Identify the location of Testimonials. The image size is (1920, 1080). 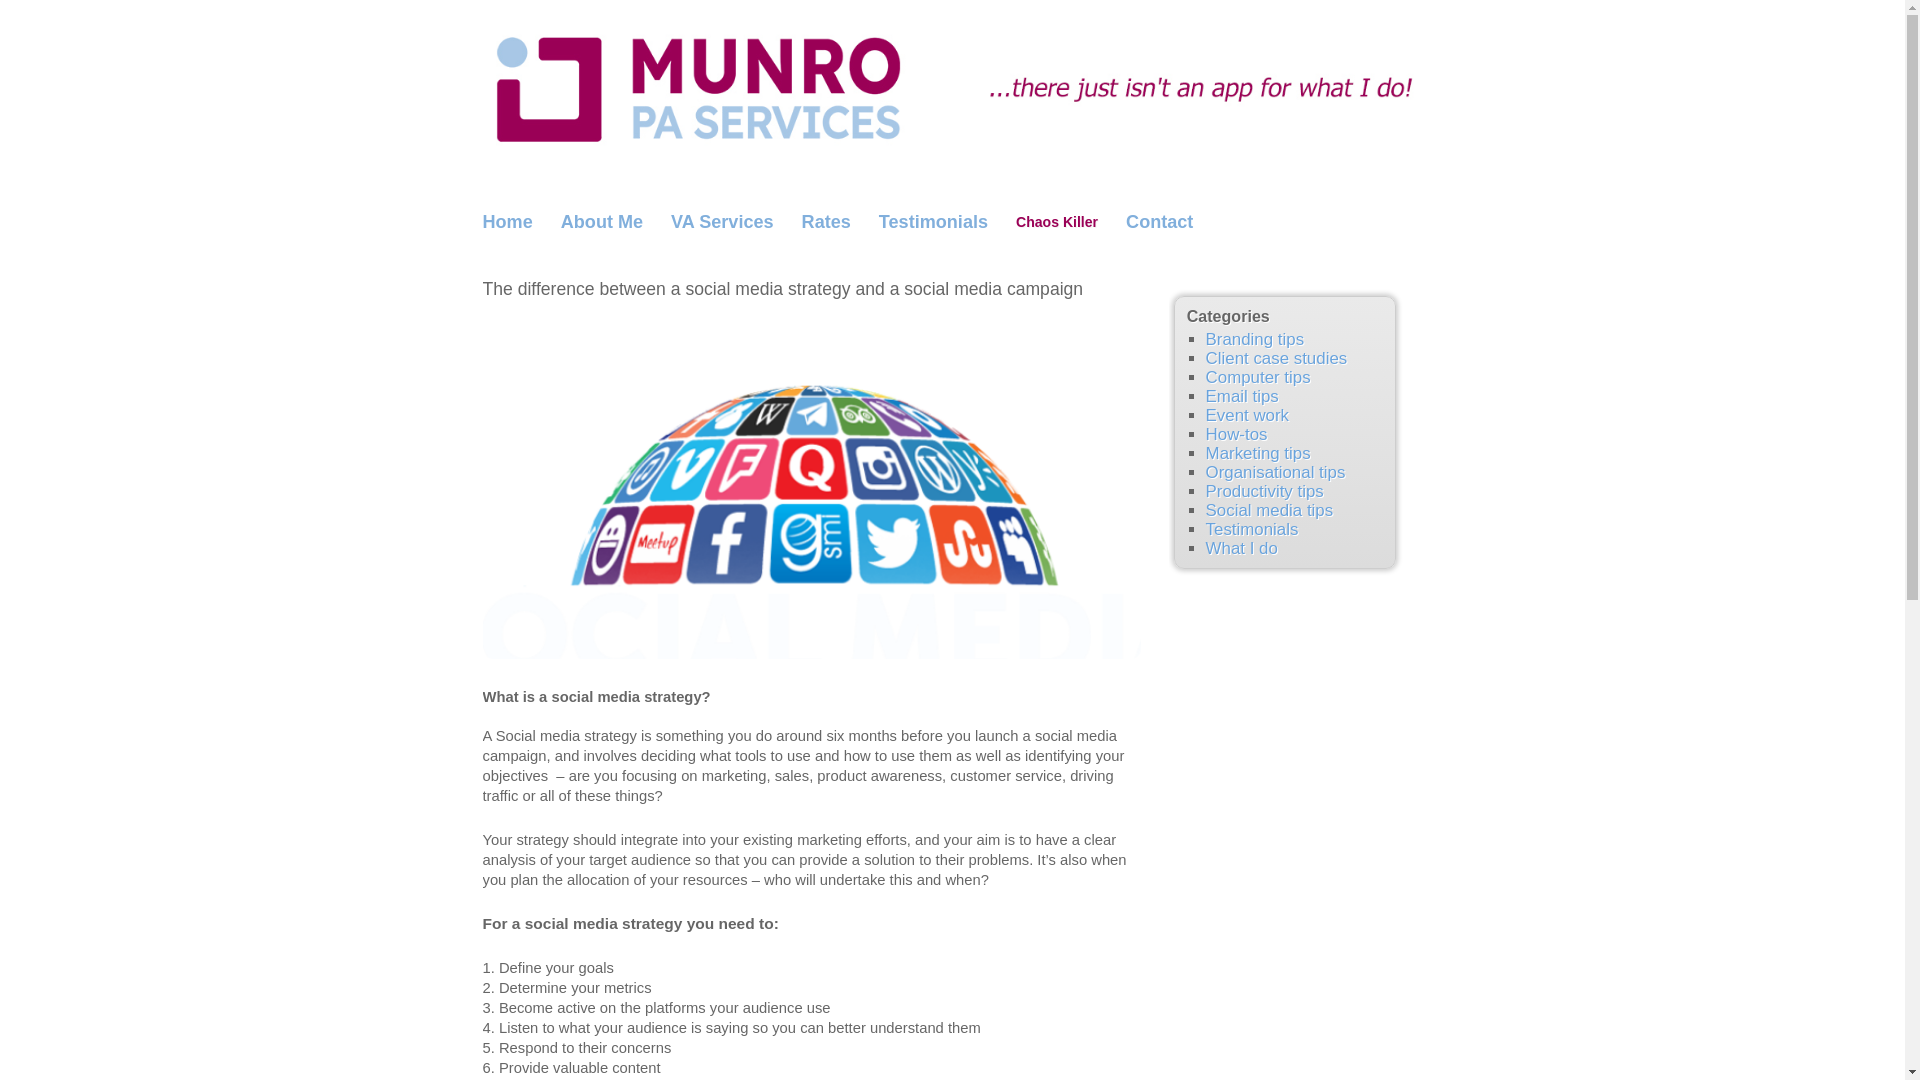
(934, 222).